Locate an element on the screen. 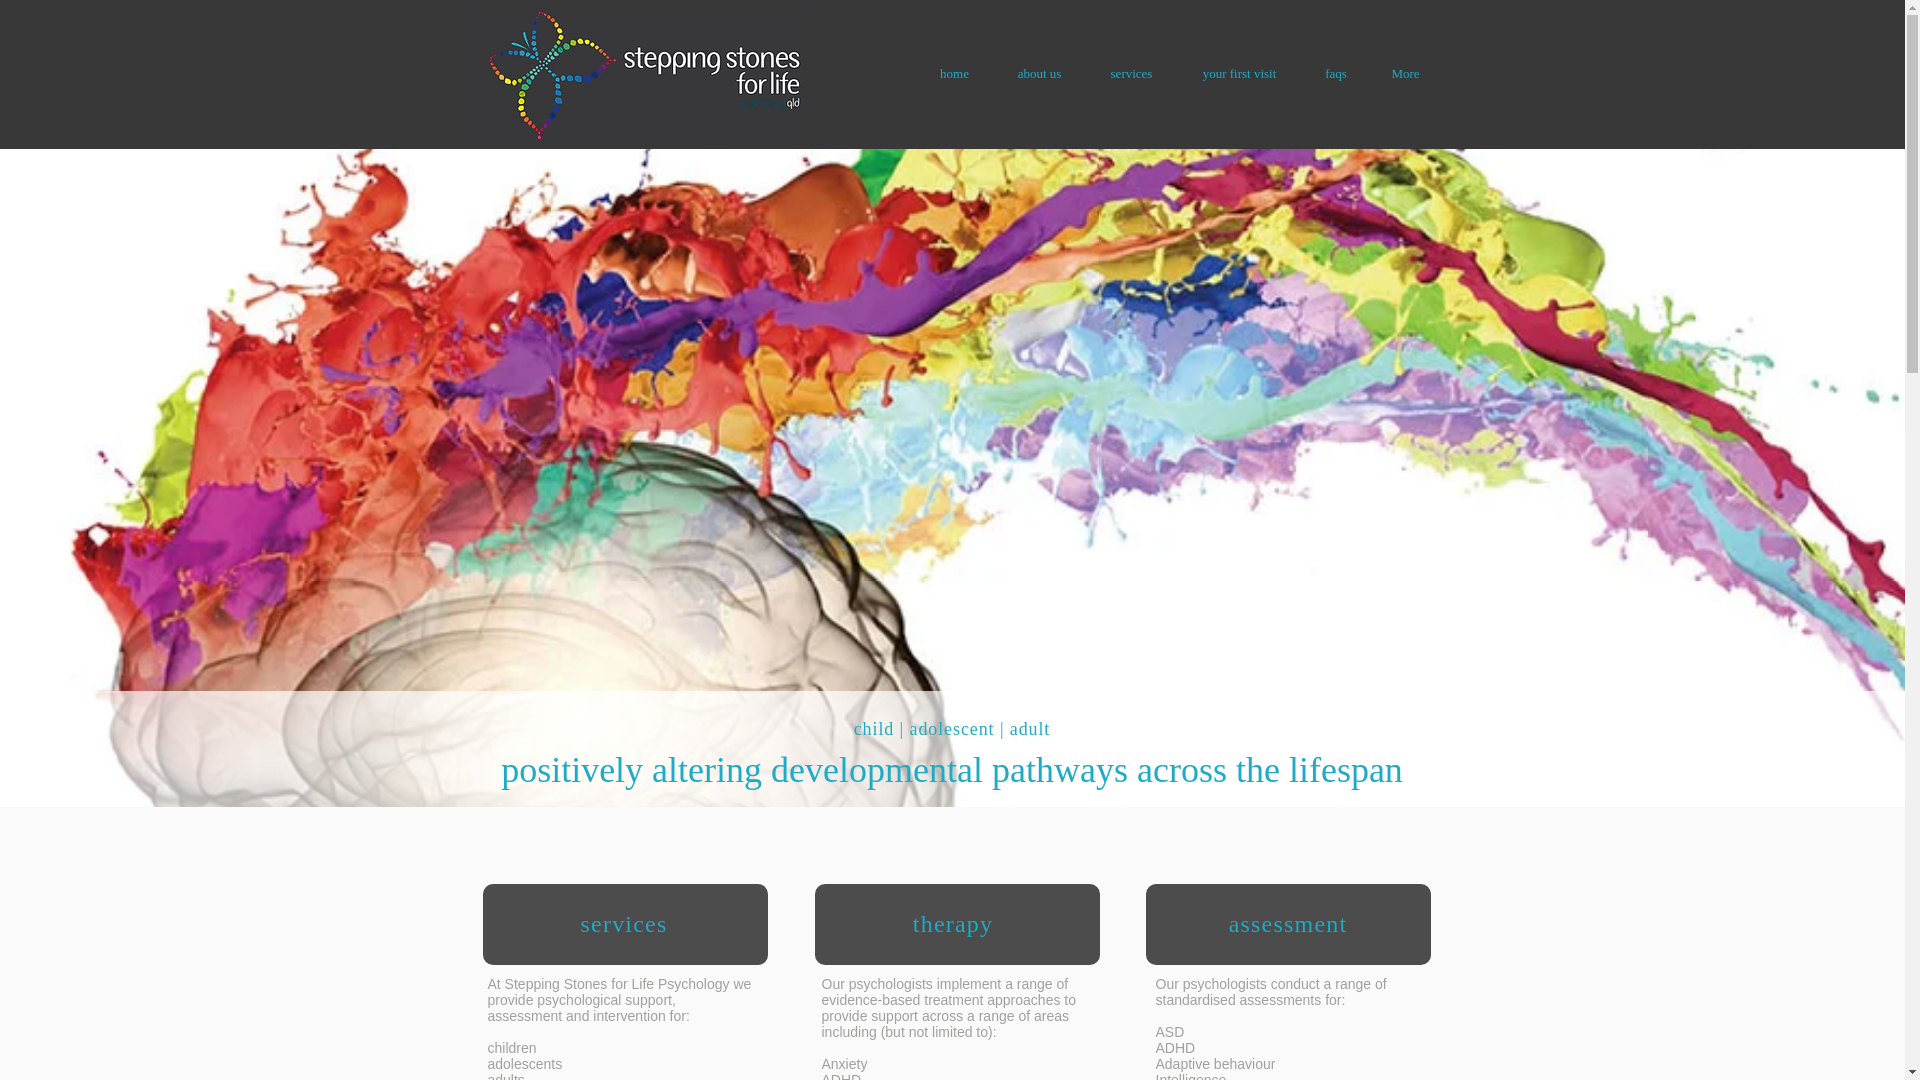 The image size is (1920, 1080). about us is located at coordinates (1039, 74).